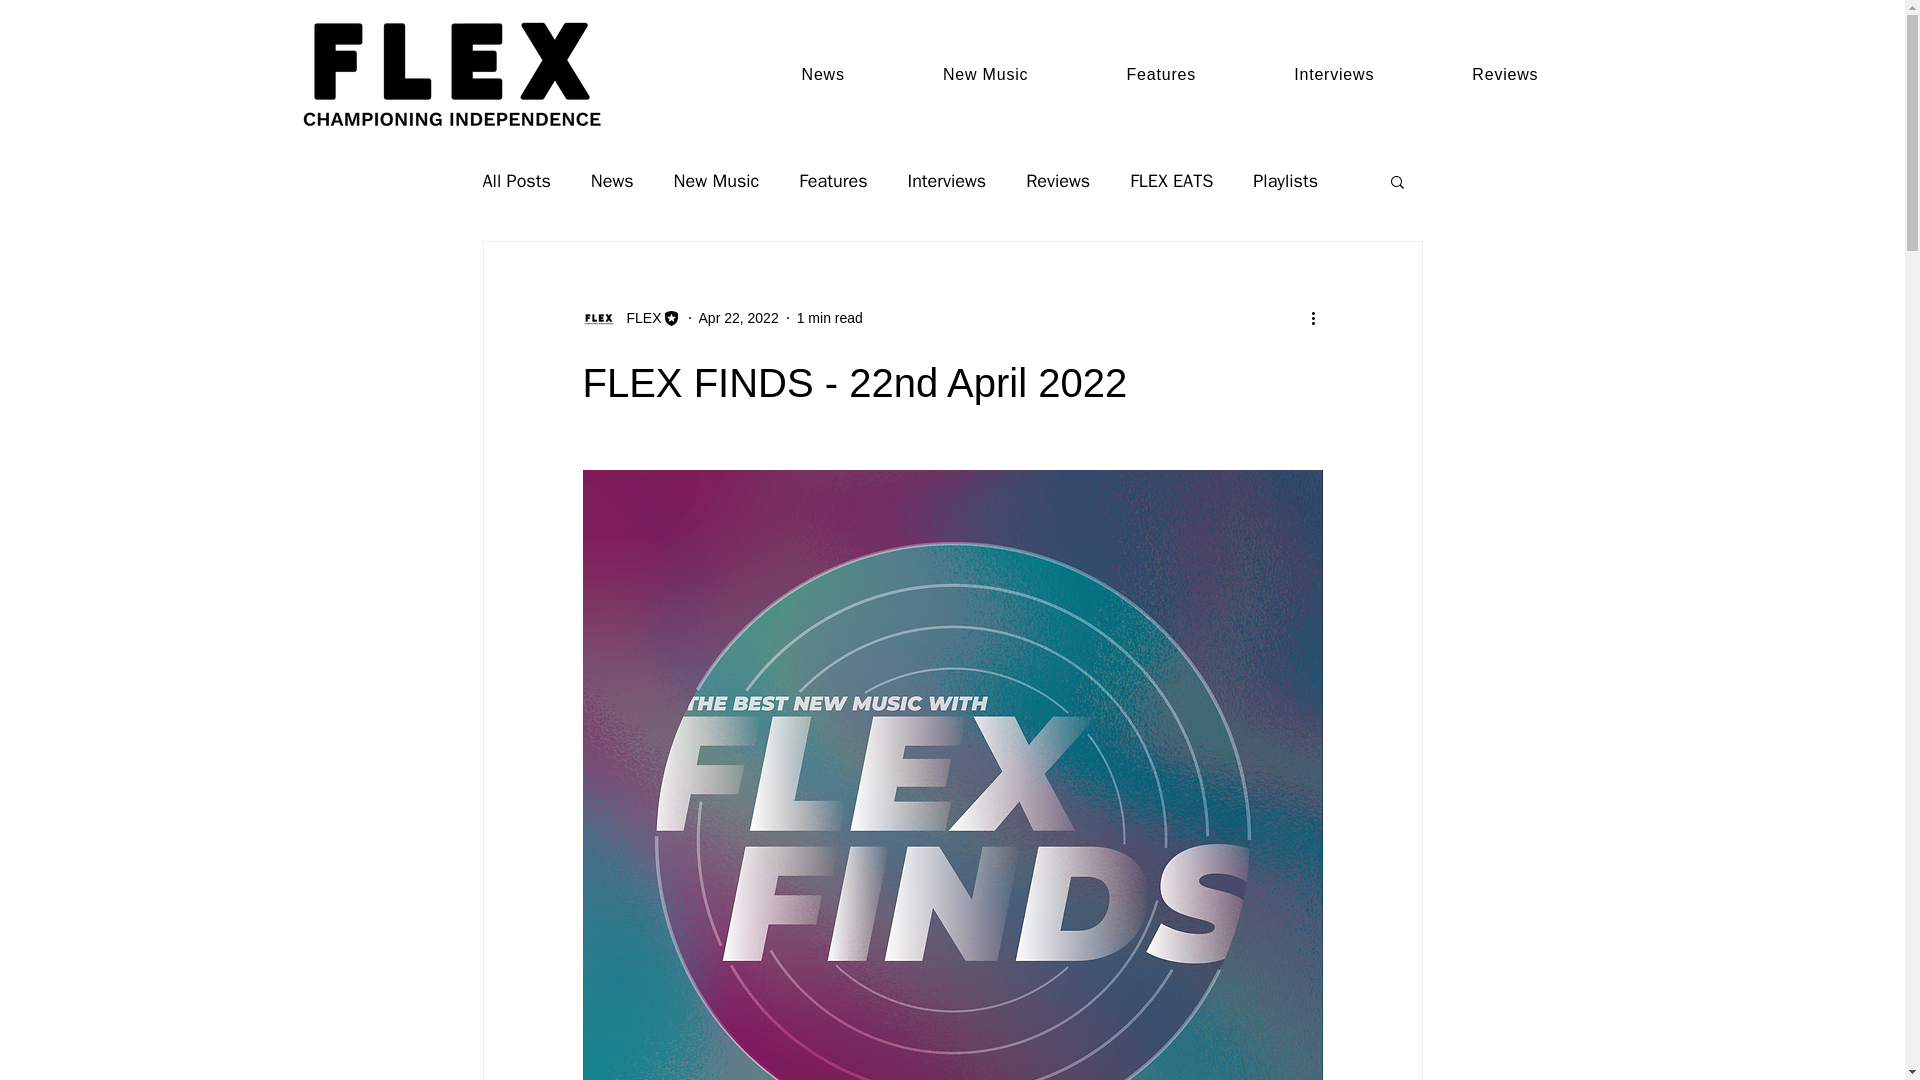 The width and height of the screenshot is (1920, 1080). Describe the element at coordinates (515, 180) in the screenshot. I see `All Posts` at that location.